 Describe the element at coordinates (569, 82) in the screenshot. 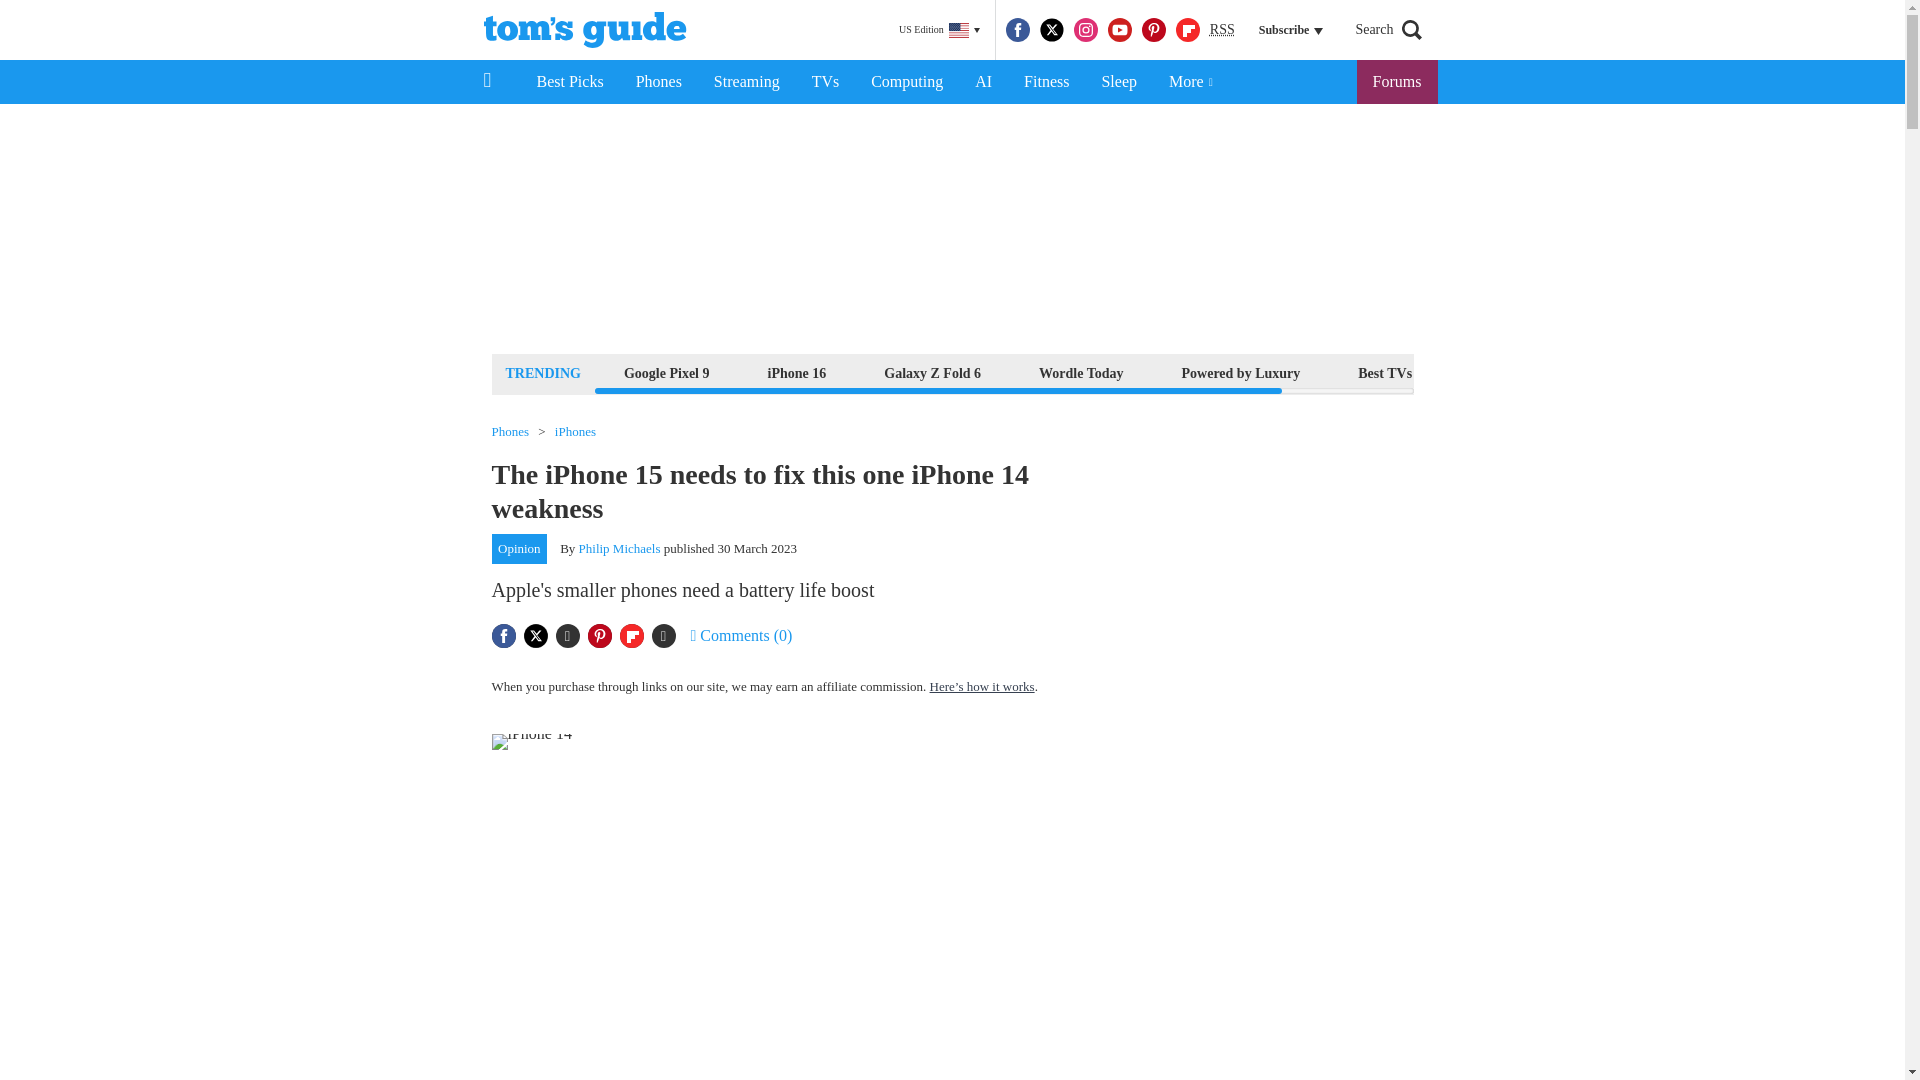

I see `Best Picks` at that location.